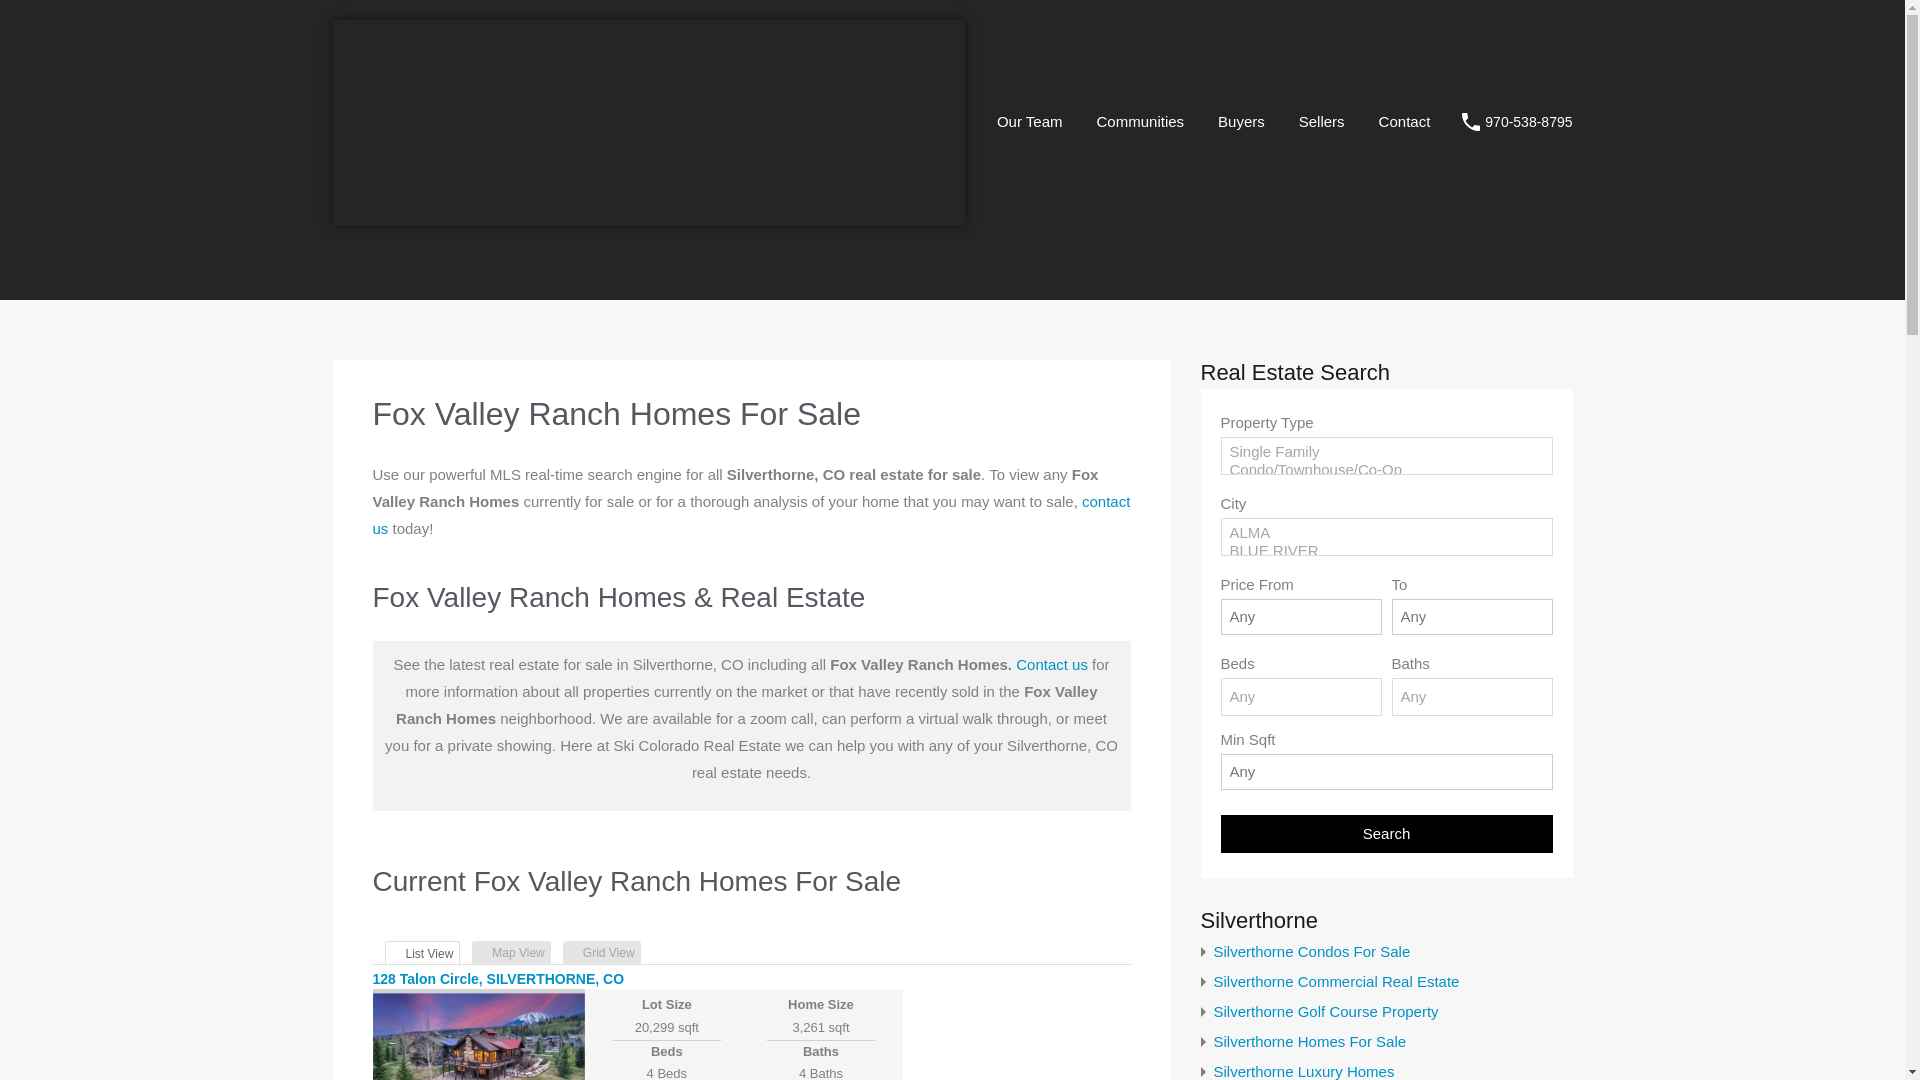  What do you see at coordinates (1029, 122) in the screenshot?
I see `Our Team` at bounding box center [1029, 122].